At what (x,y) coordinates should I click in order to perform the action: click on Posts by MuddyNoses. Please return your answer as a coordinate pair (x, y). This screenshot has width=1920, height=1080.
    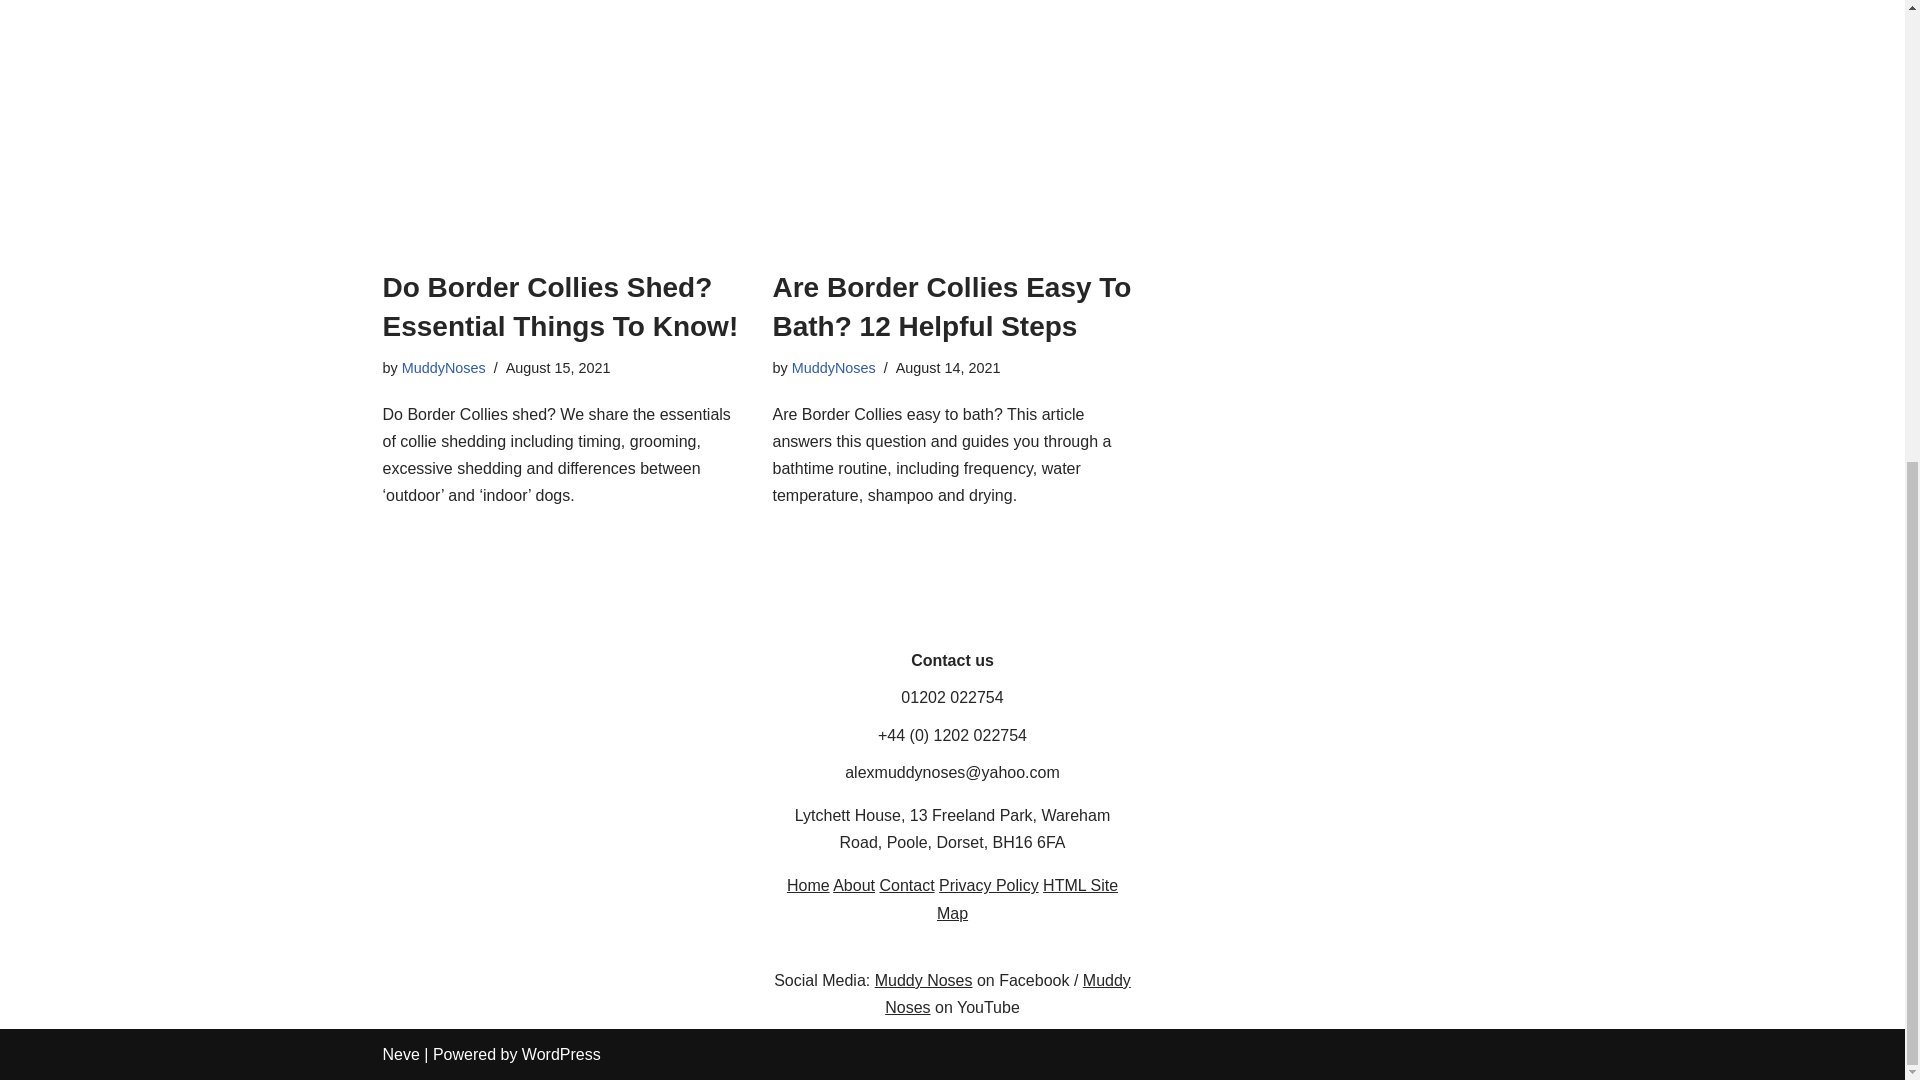
    Looking at the image, I should click on (833, 367).